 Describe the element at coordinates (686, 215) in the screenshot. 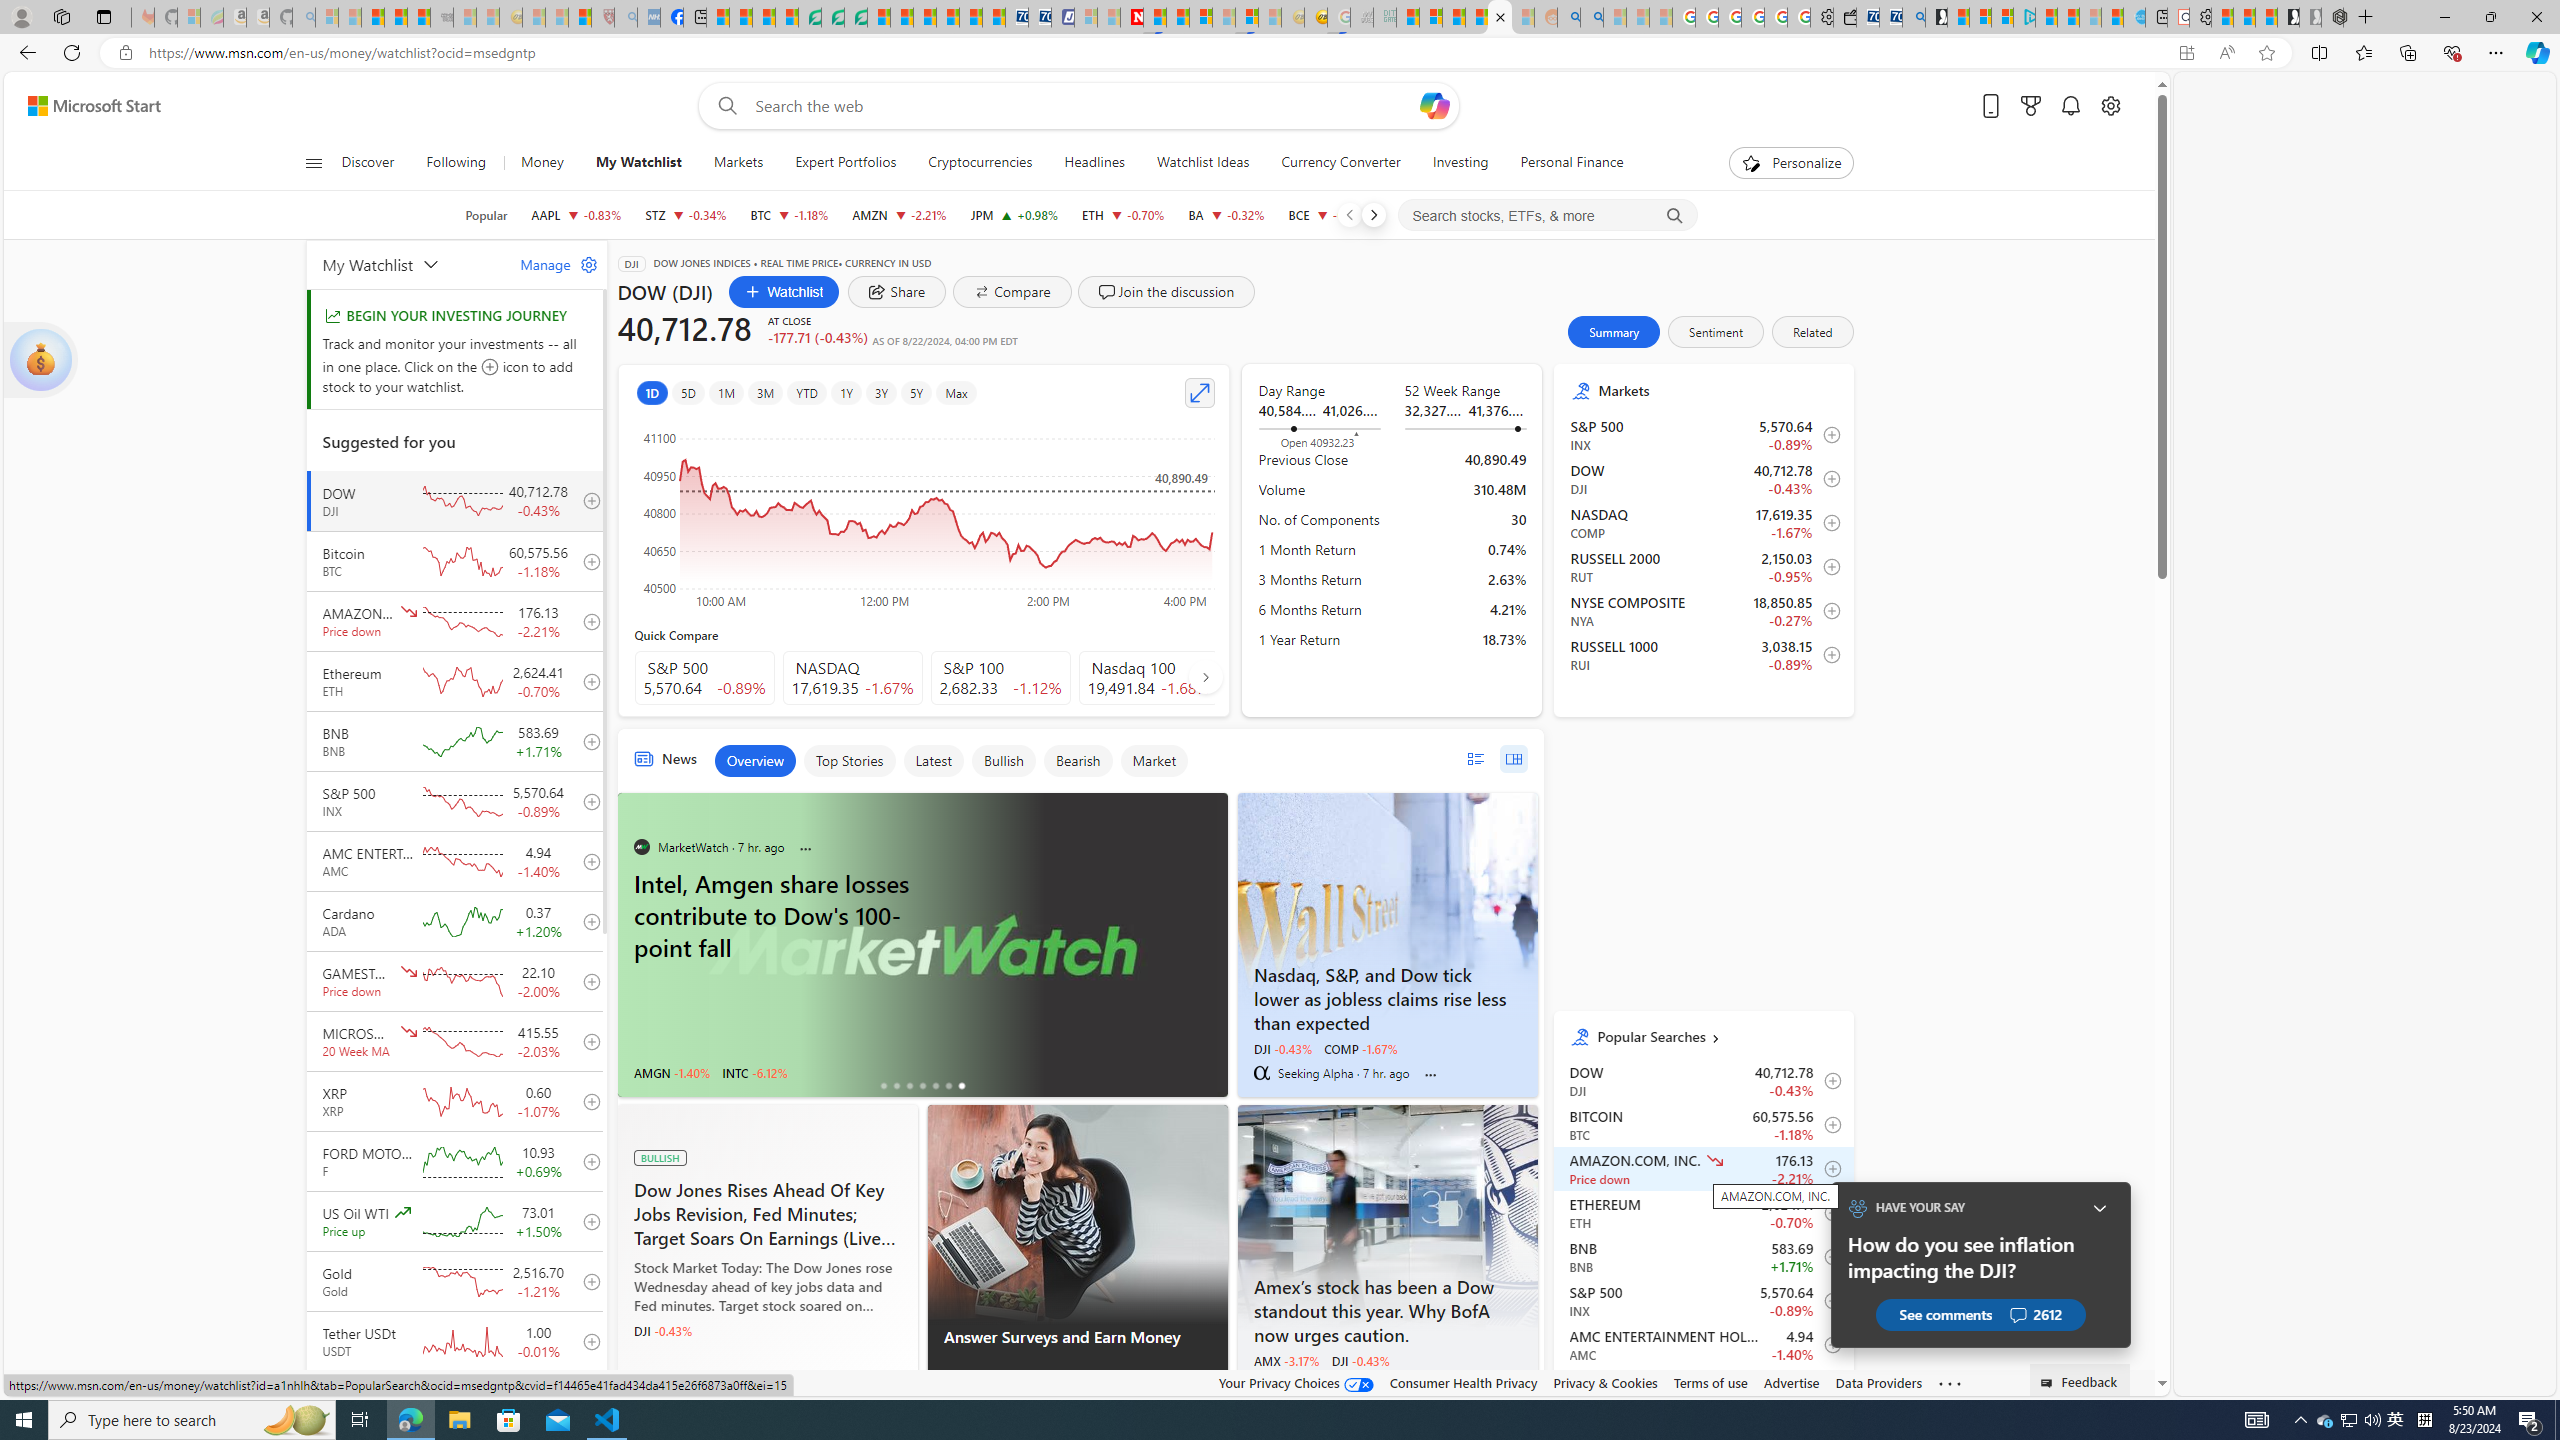

I see `STZ CONSTELLATION BRANDS, INC. decrease 243.92 -0.82 -0.34%` at that location.